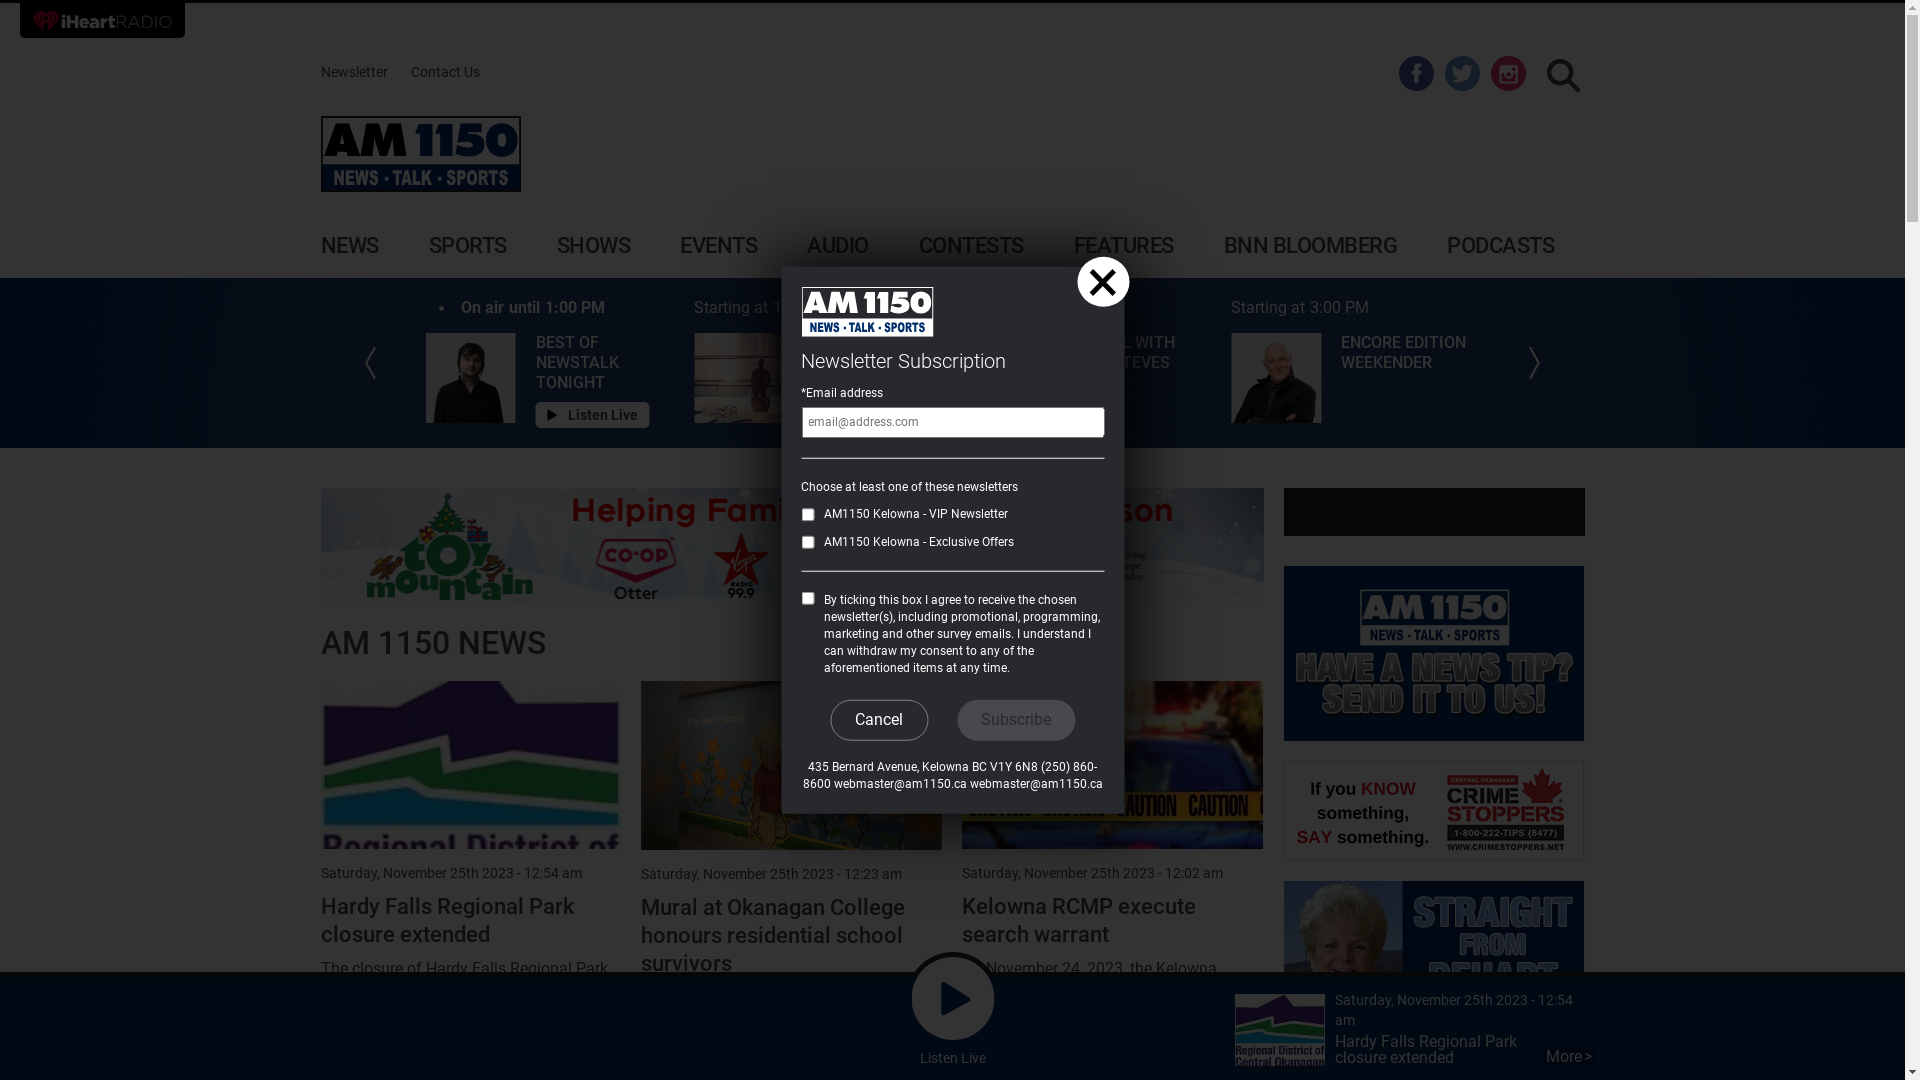  I want to click on Hardy Falls Regional Park closure extended, so click(446, 920).